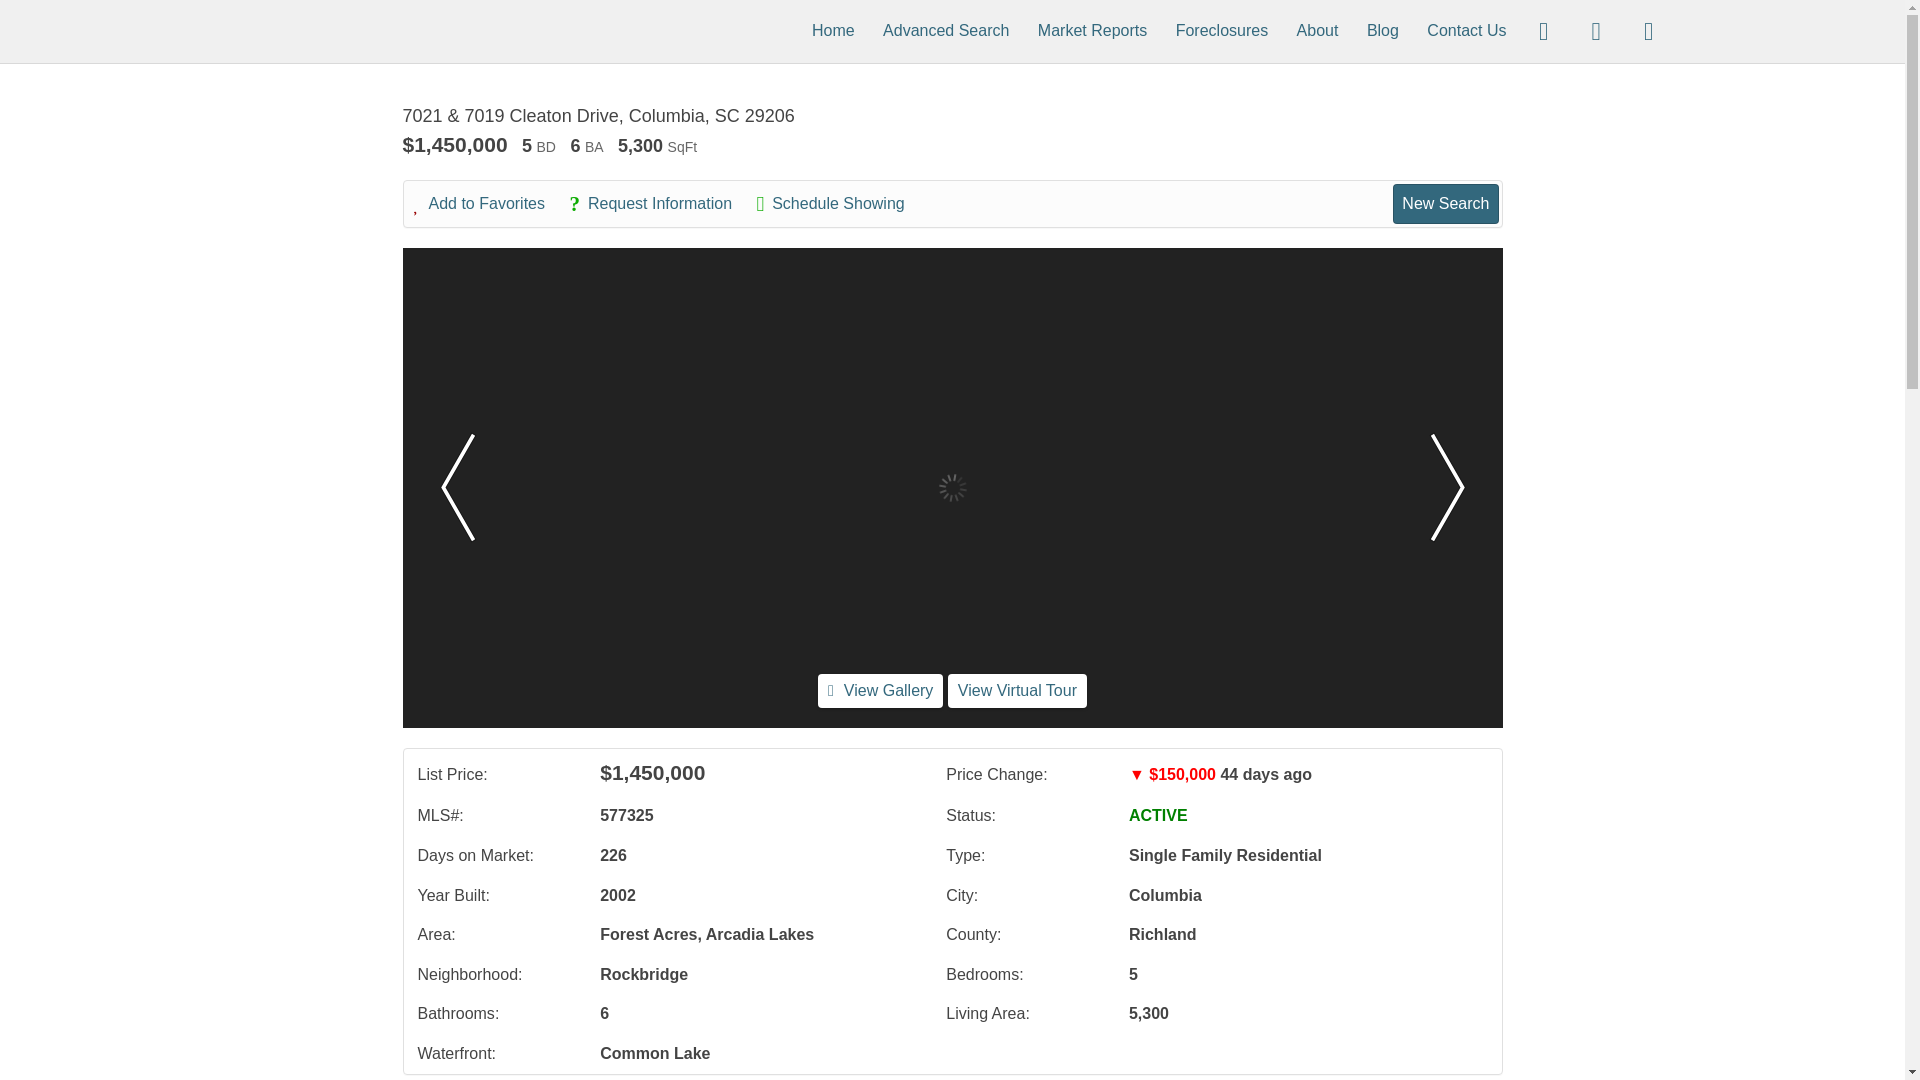 The image size is (1920, 1080). Describe the element at coordinates (946, 30) in the screenshot. I see `Advanced Search` at that location.